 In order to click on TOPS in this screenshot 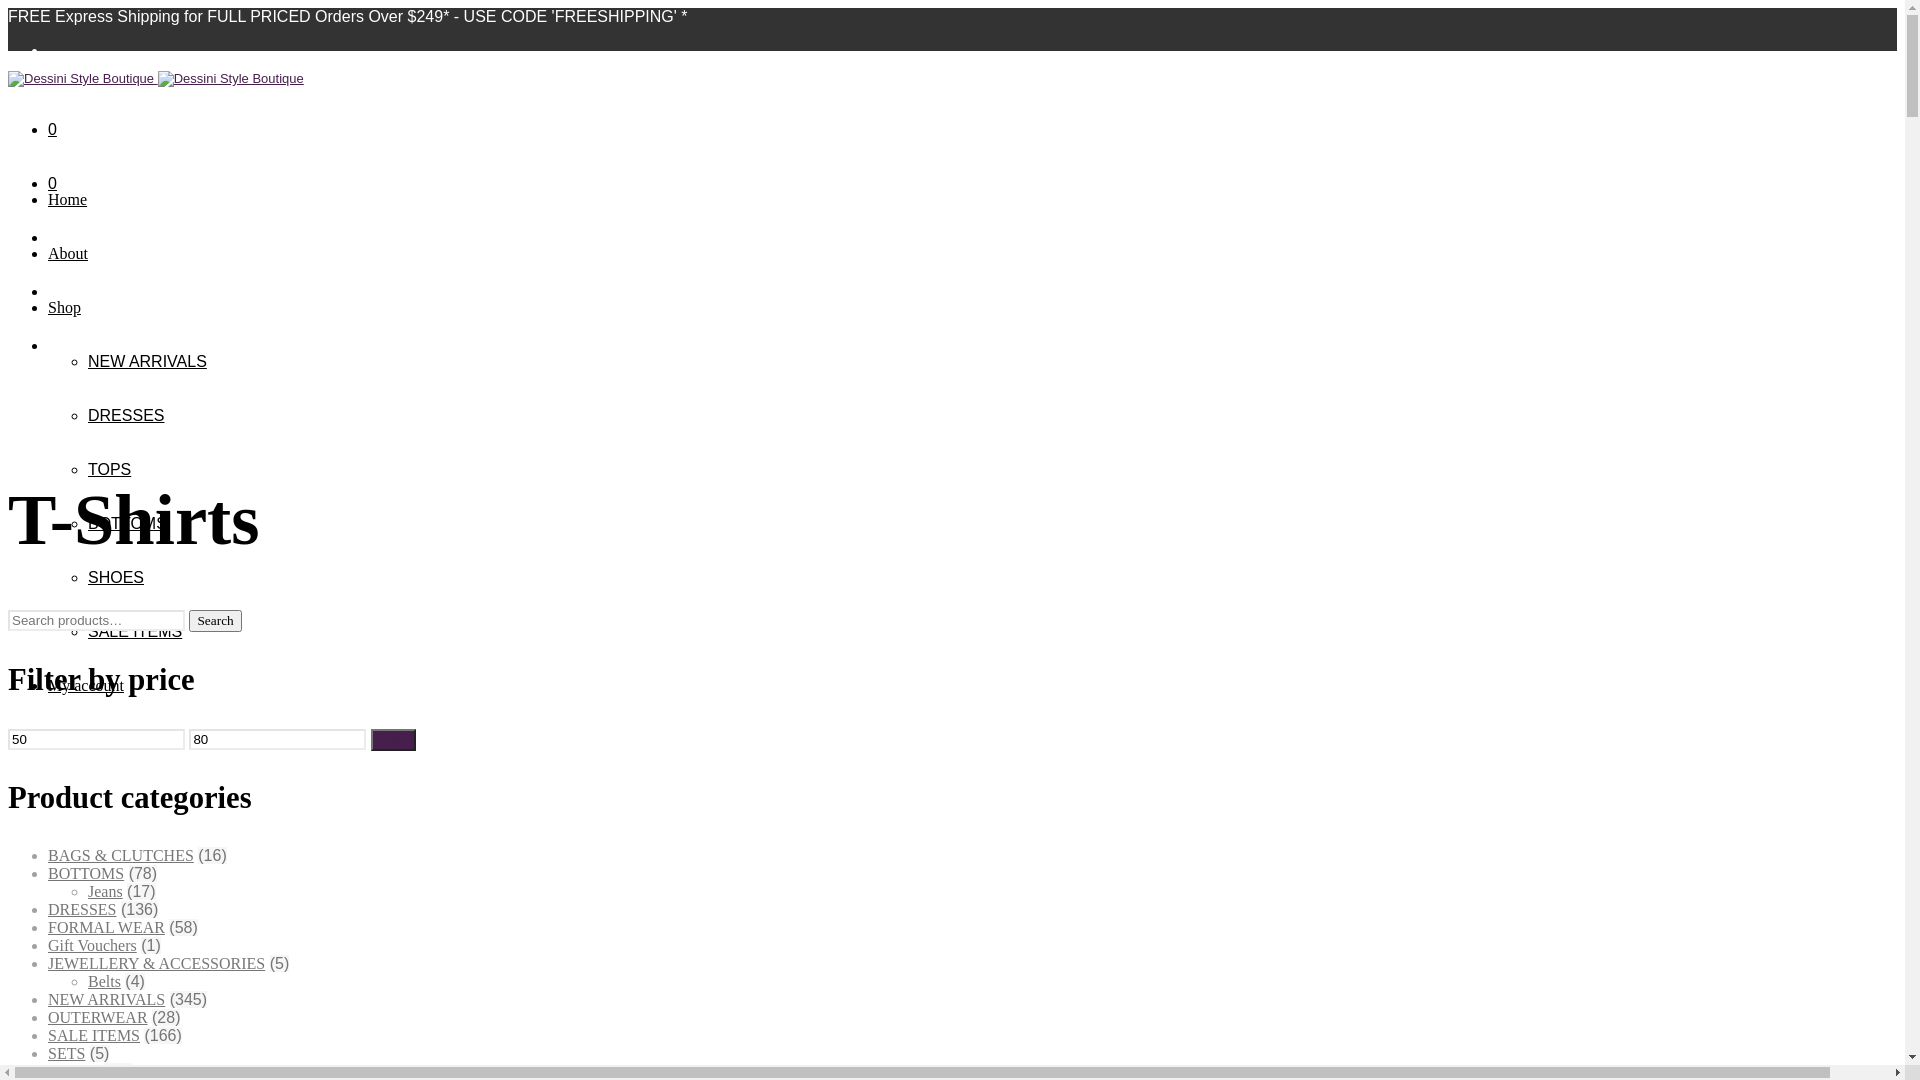, I will do `click(110, 470)`.